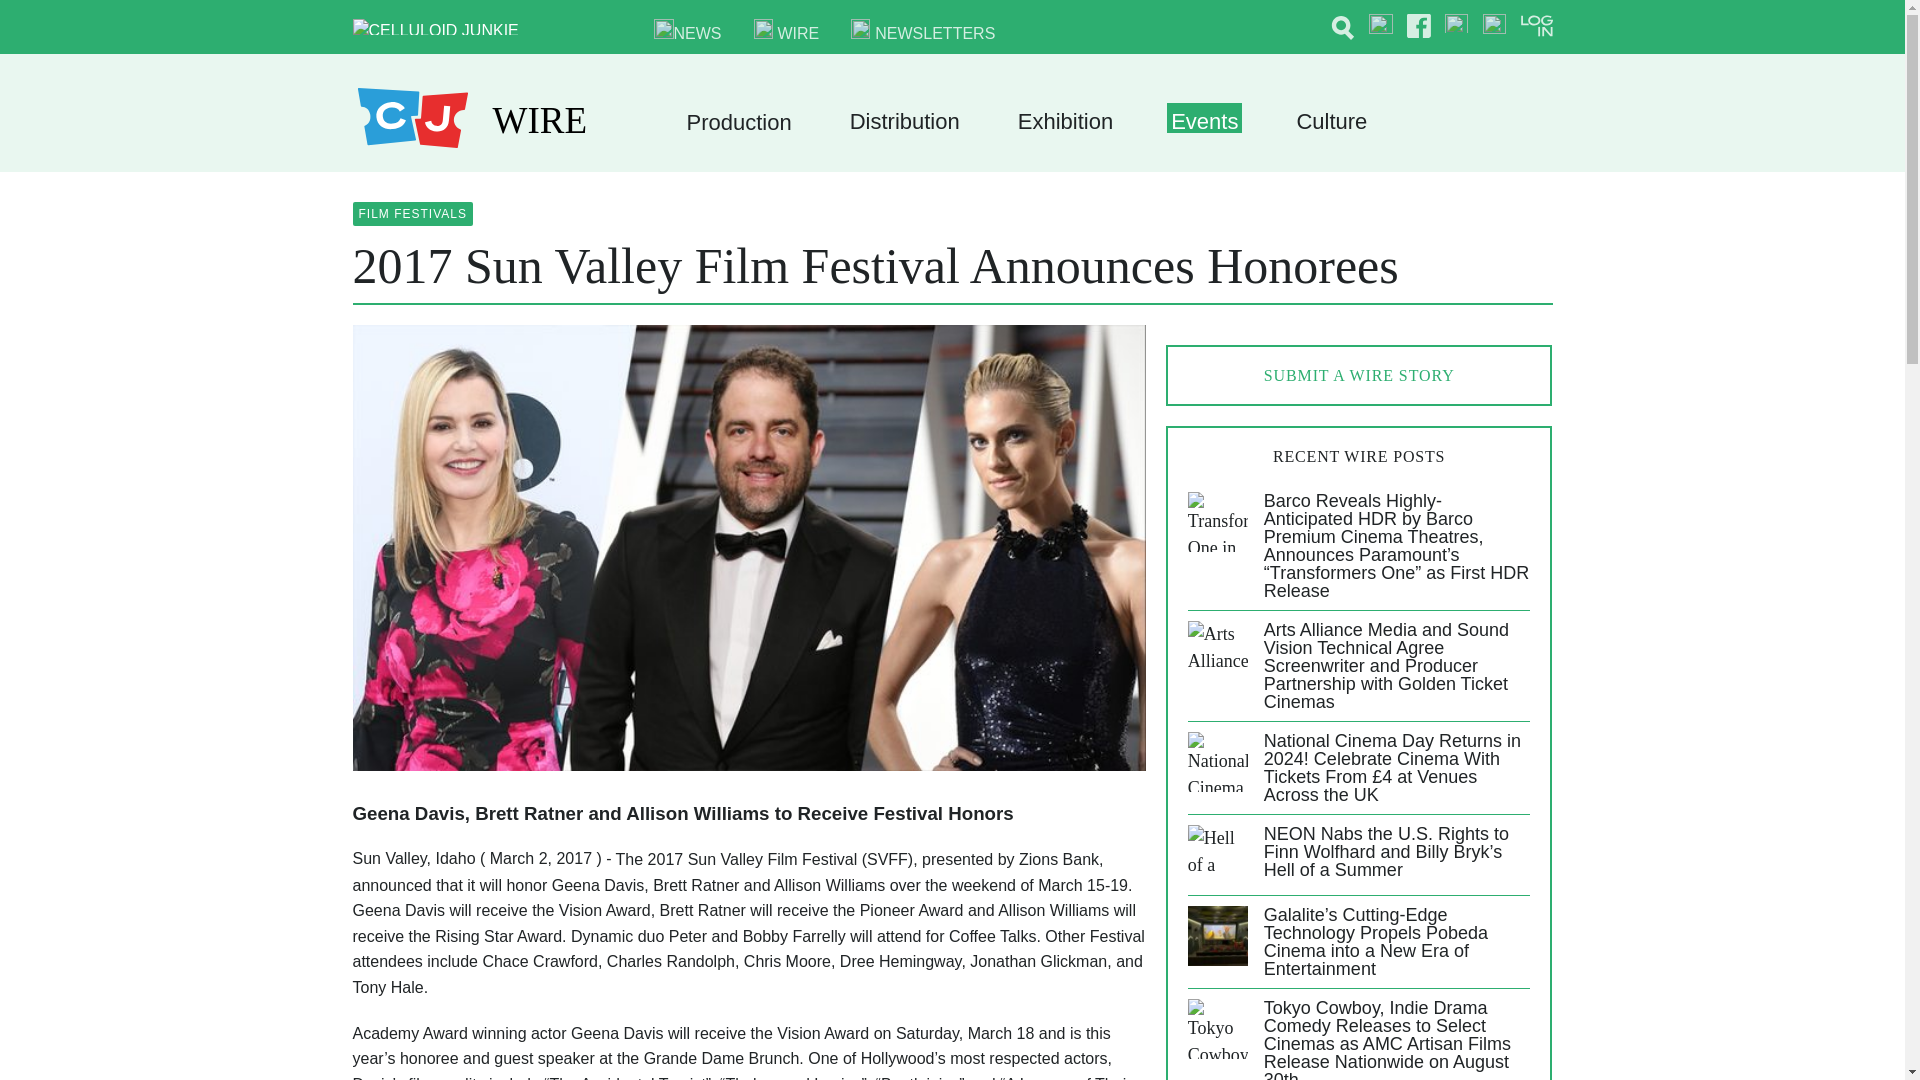 This screenshot has height=1080, width=1920. Describe the element at coordinates (874, 265) in the screenshot. I see `2017 Sun Valley Film Festival Announces Honorees` at that location.